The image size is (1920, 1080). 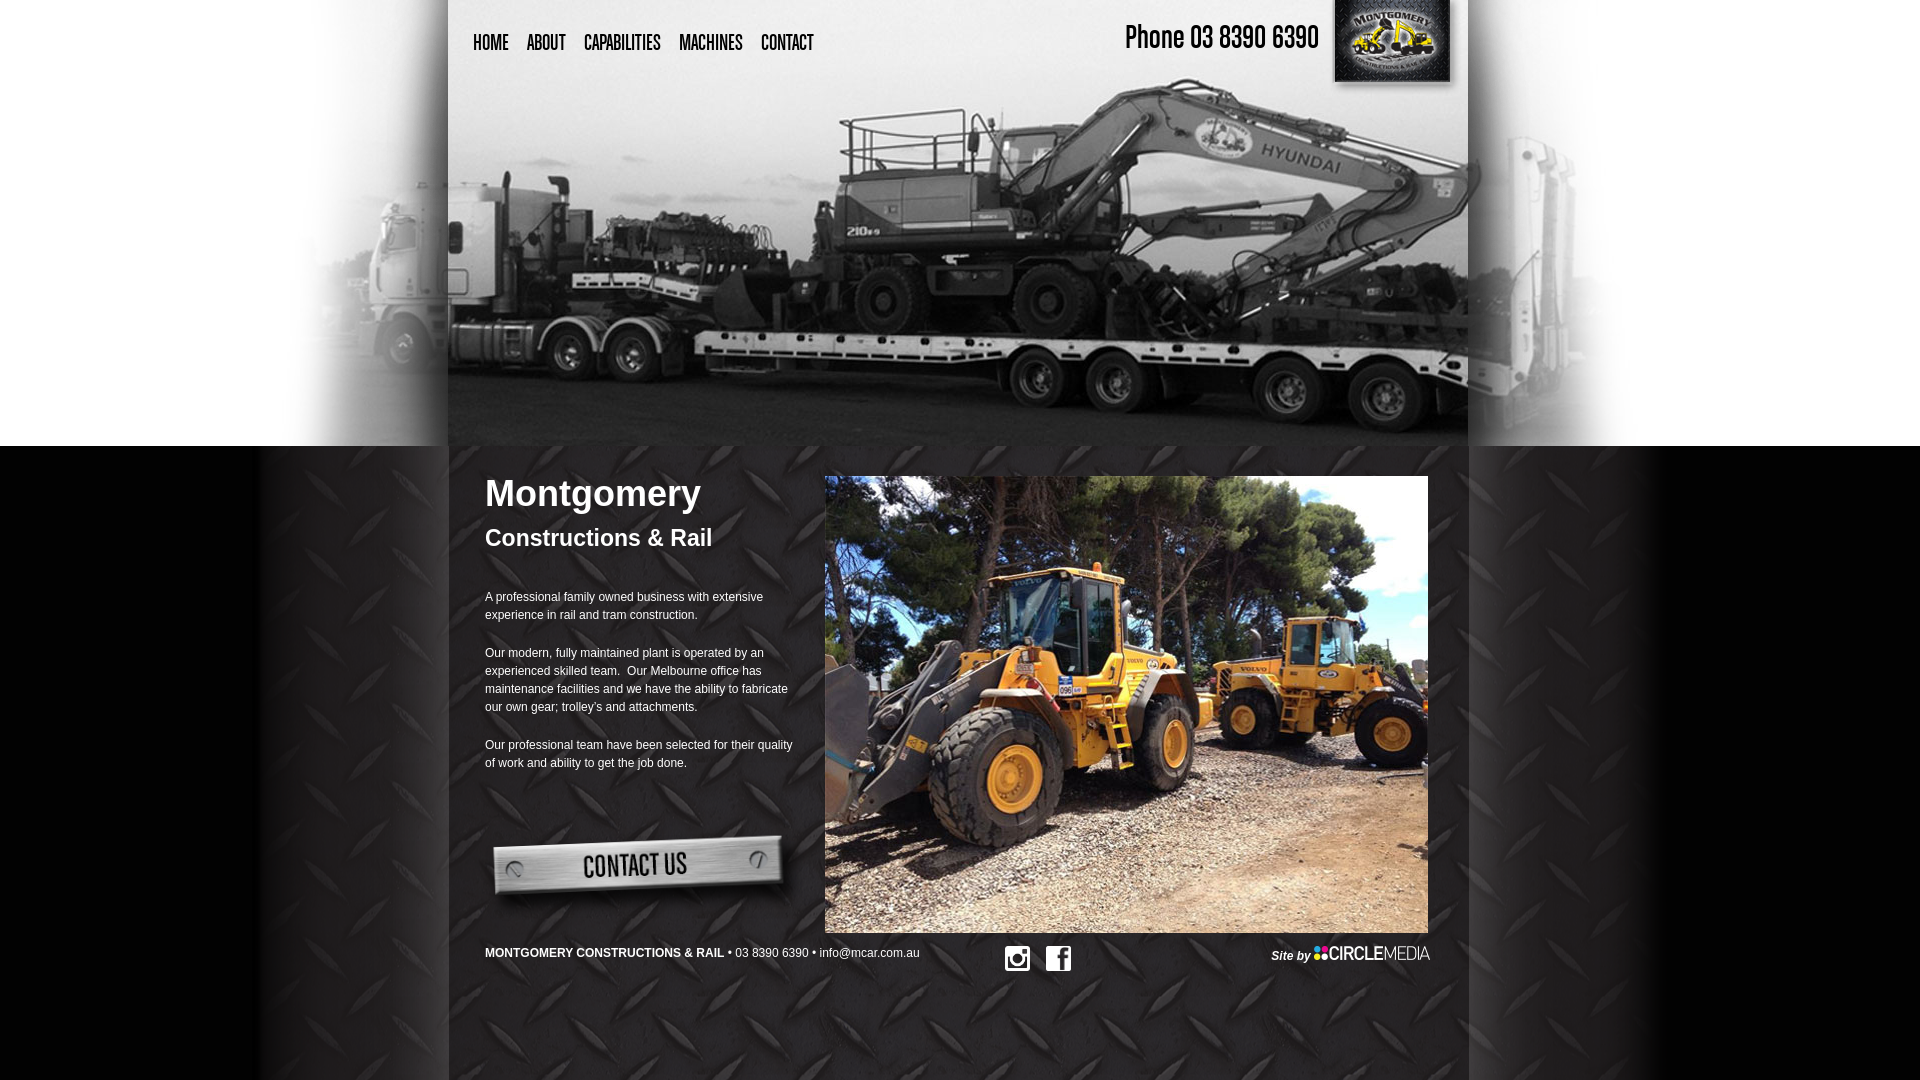 What do you see at coordinates (622, 44) in the screenshot?
I see `CAPABILITIES` at bounding box center [622, 44].